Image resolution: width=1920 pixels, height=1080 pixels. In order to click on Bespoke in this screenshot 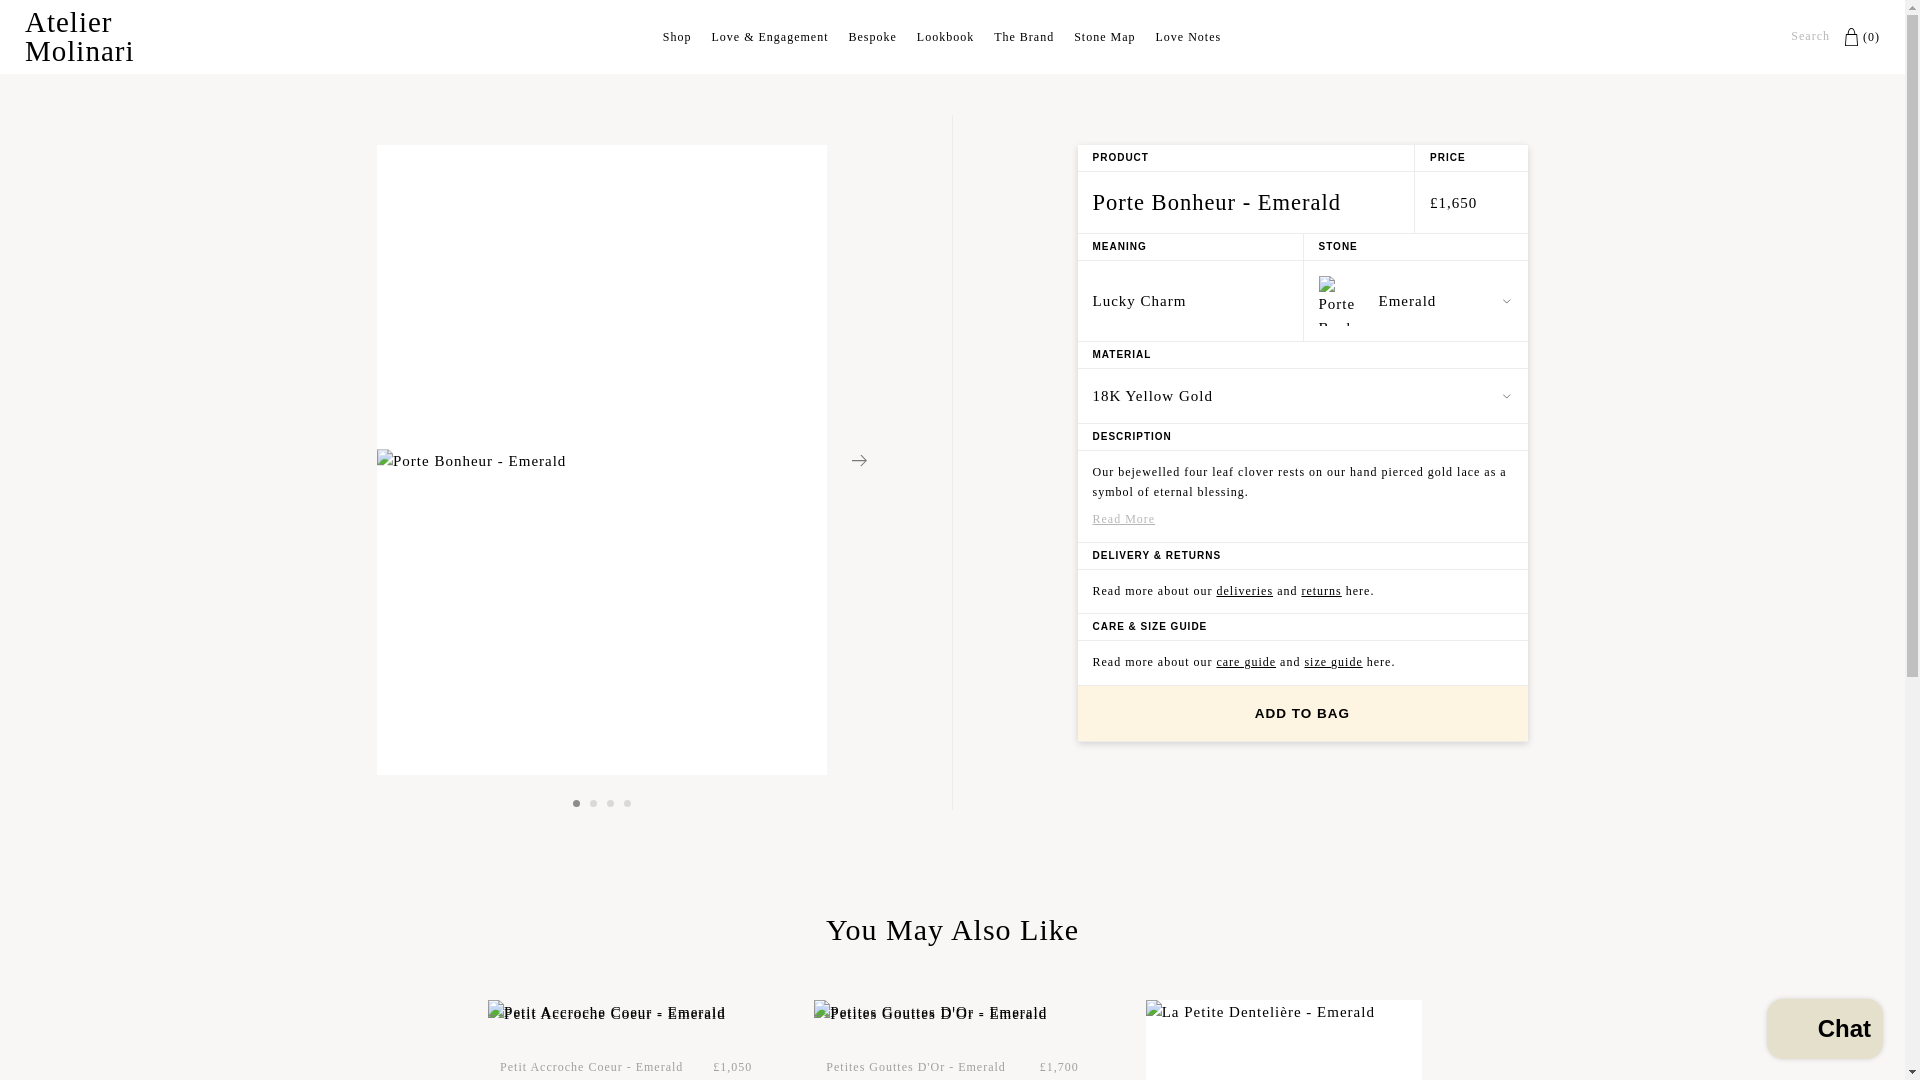, I will do `click(872, 37)`.